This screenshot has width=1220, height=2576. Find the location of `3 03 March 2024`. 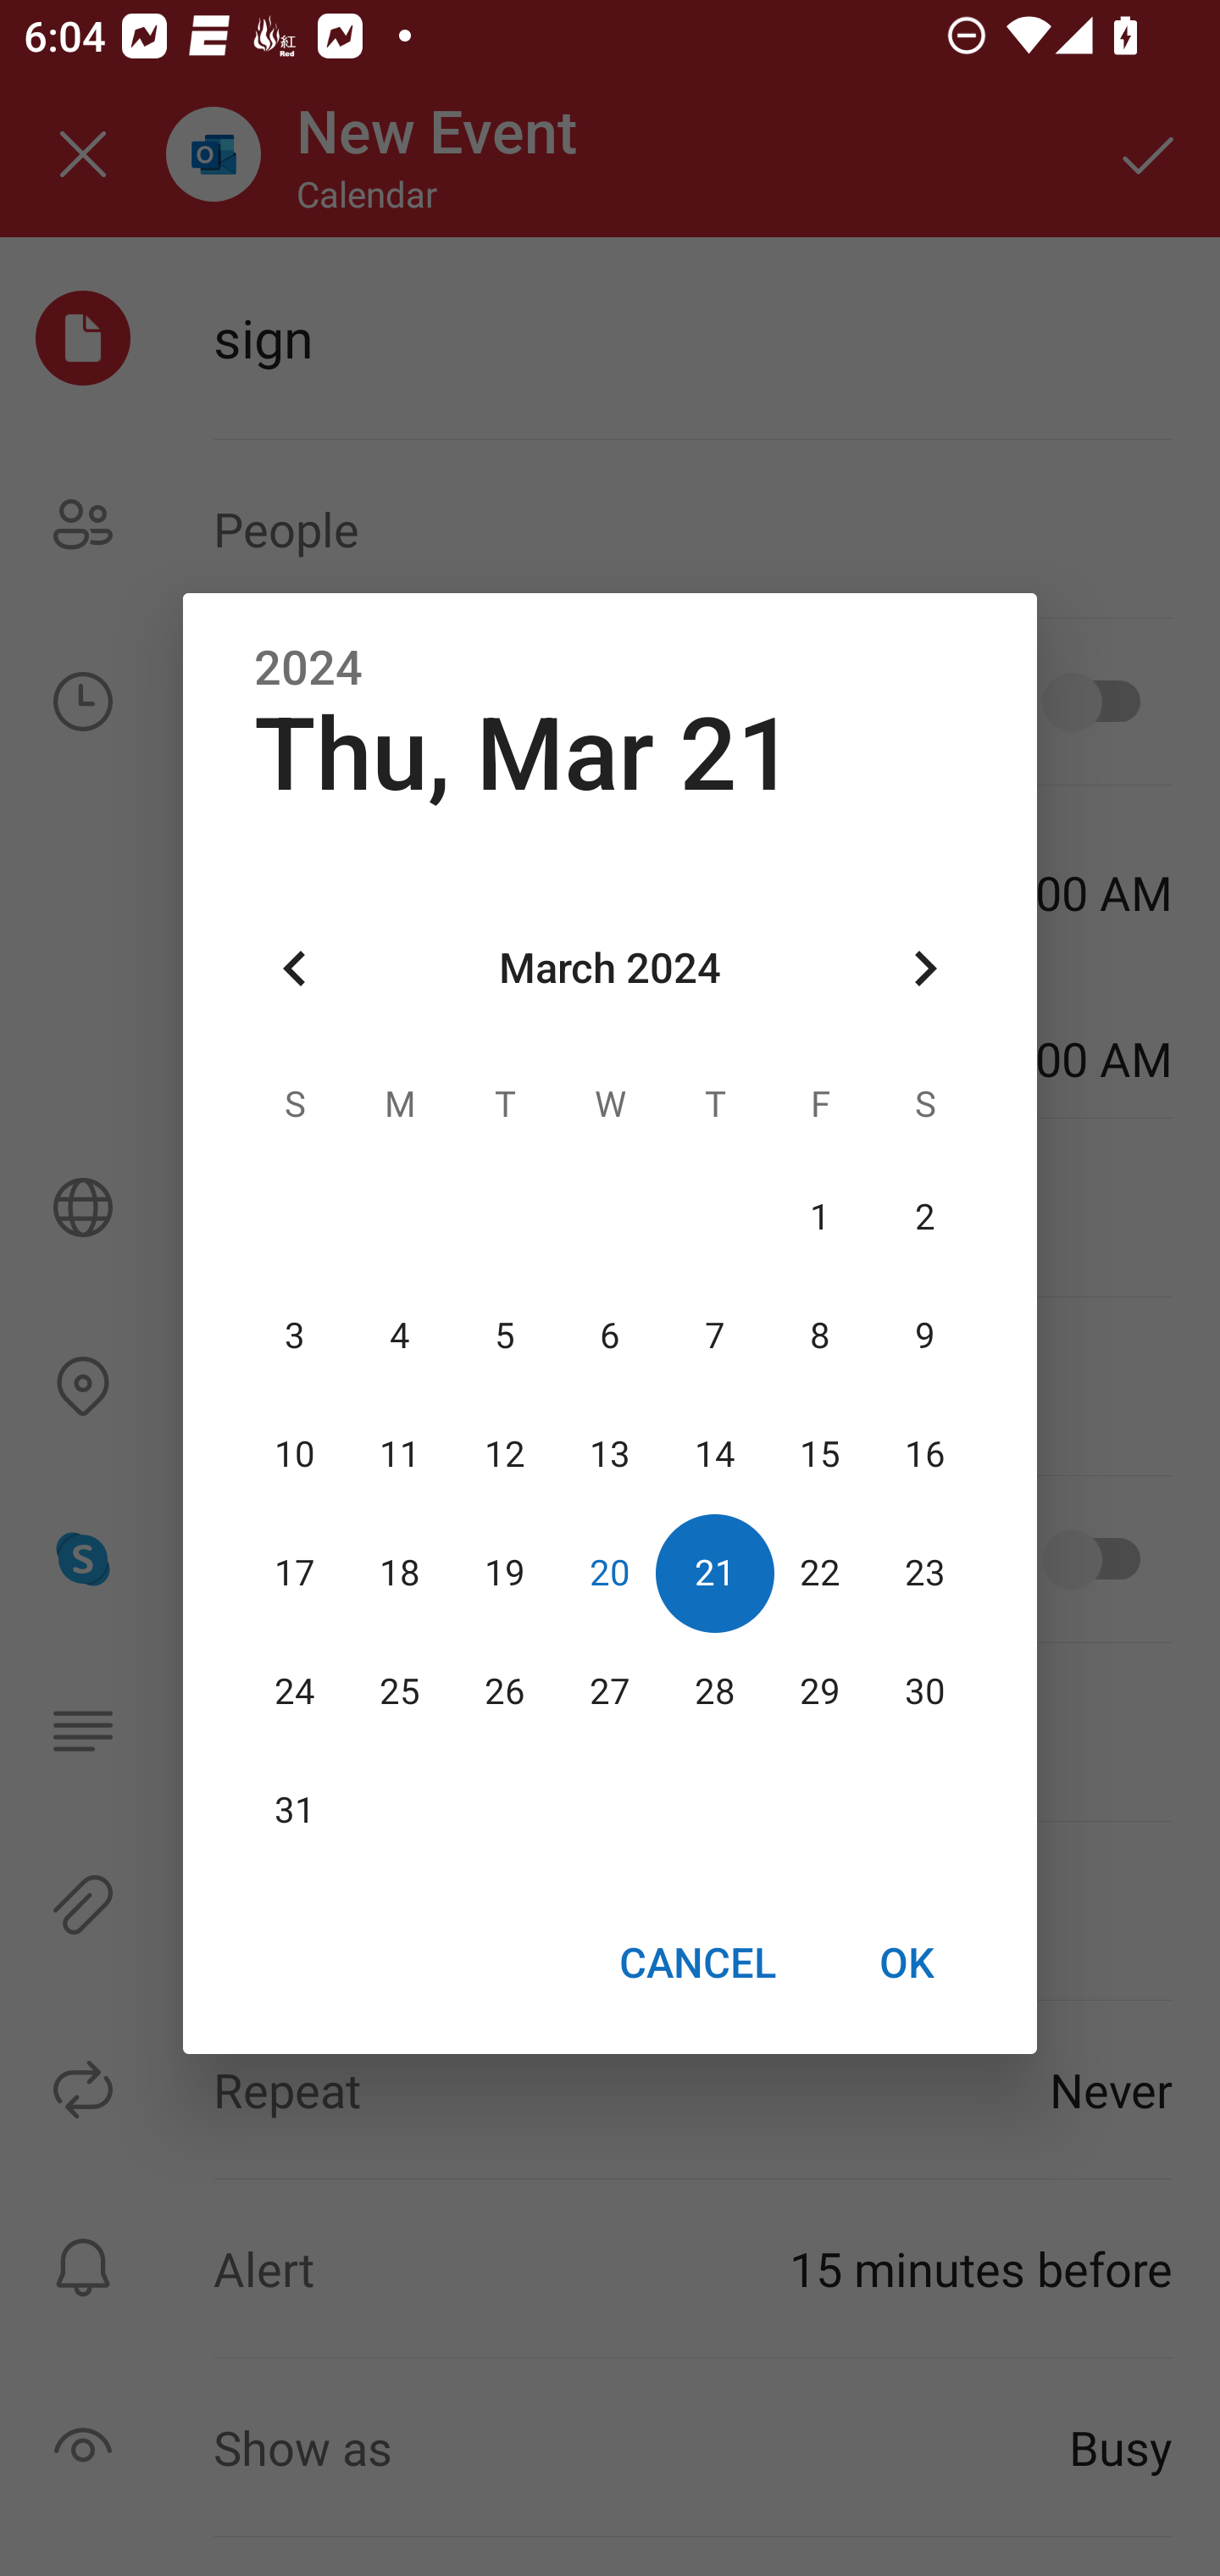

3 03 March 2024 is located at coordinates (295, 1336).